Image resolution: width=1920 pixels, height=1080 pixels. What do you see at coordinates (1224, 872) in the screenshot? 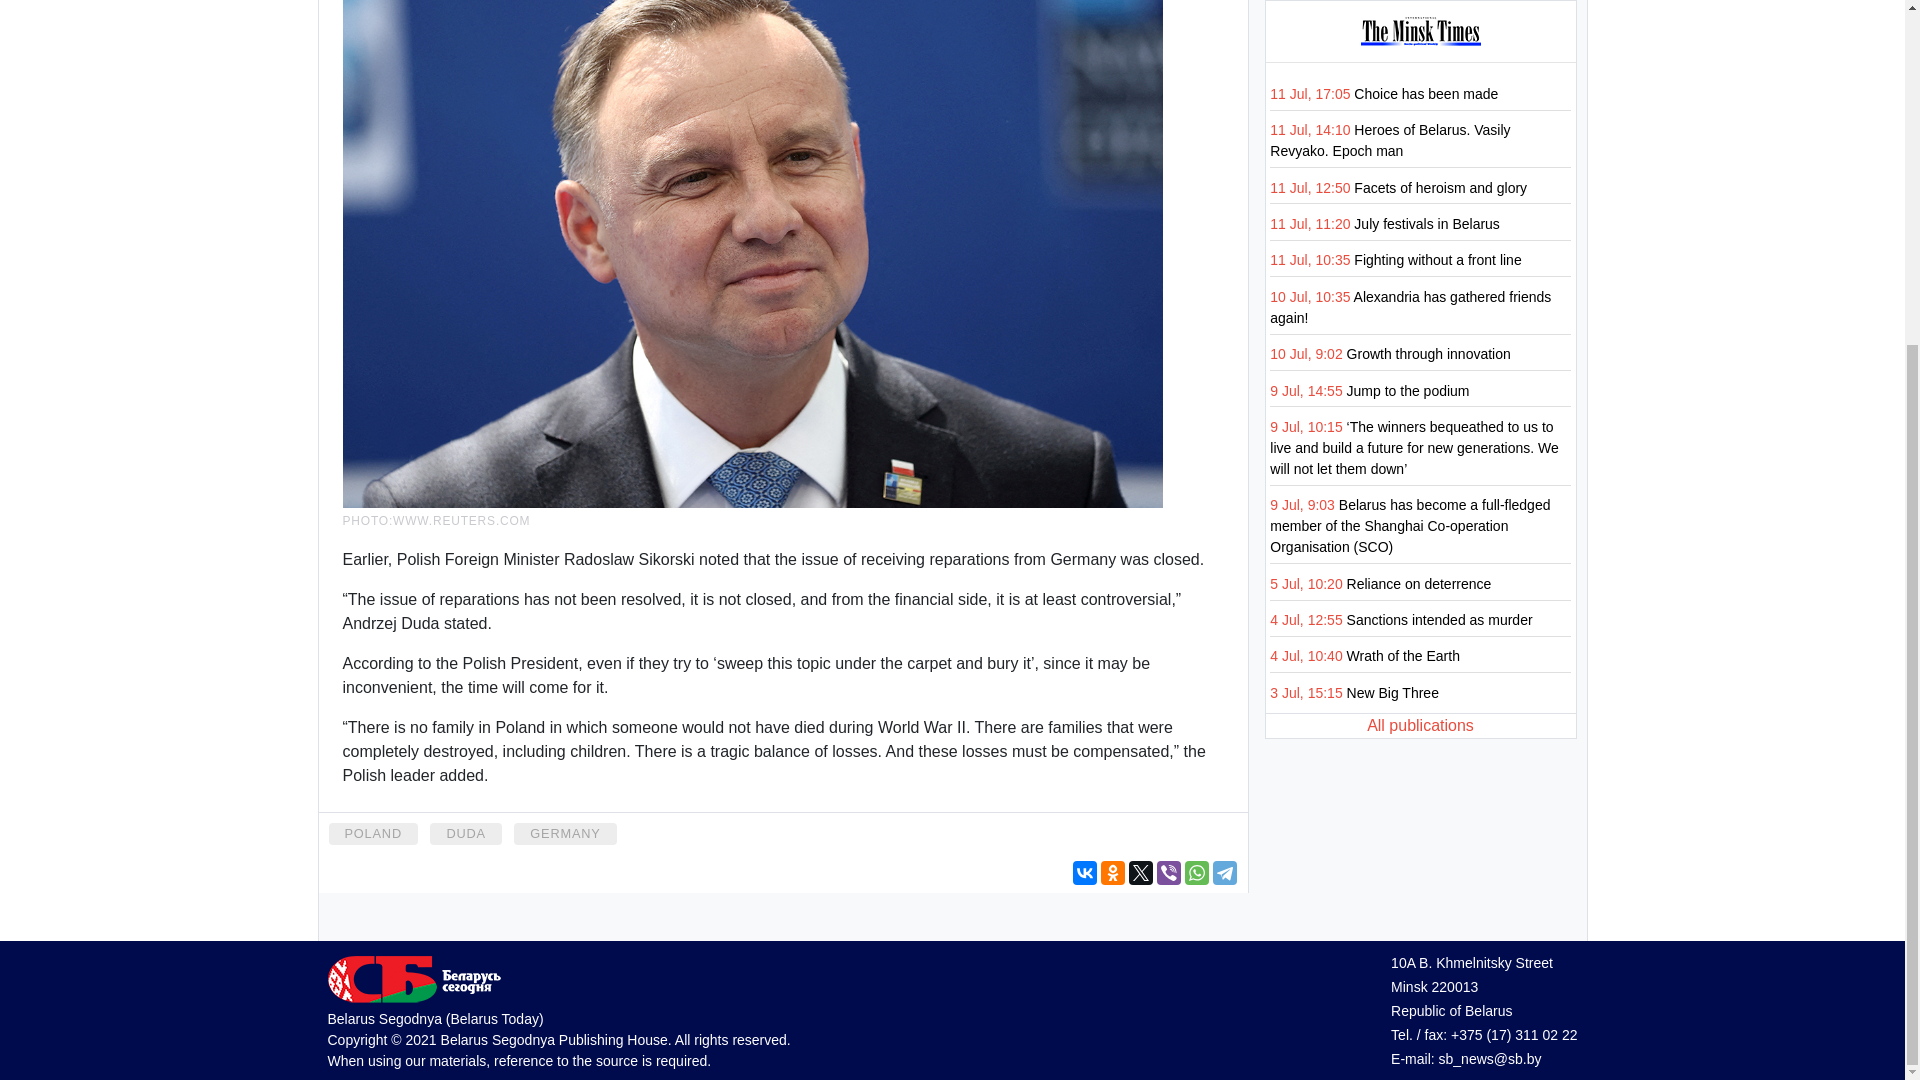
I see `Telegram` at bounding box center [1224, 872].